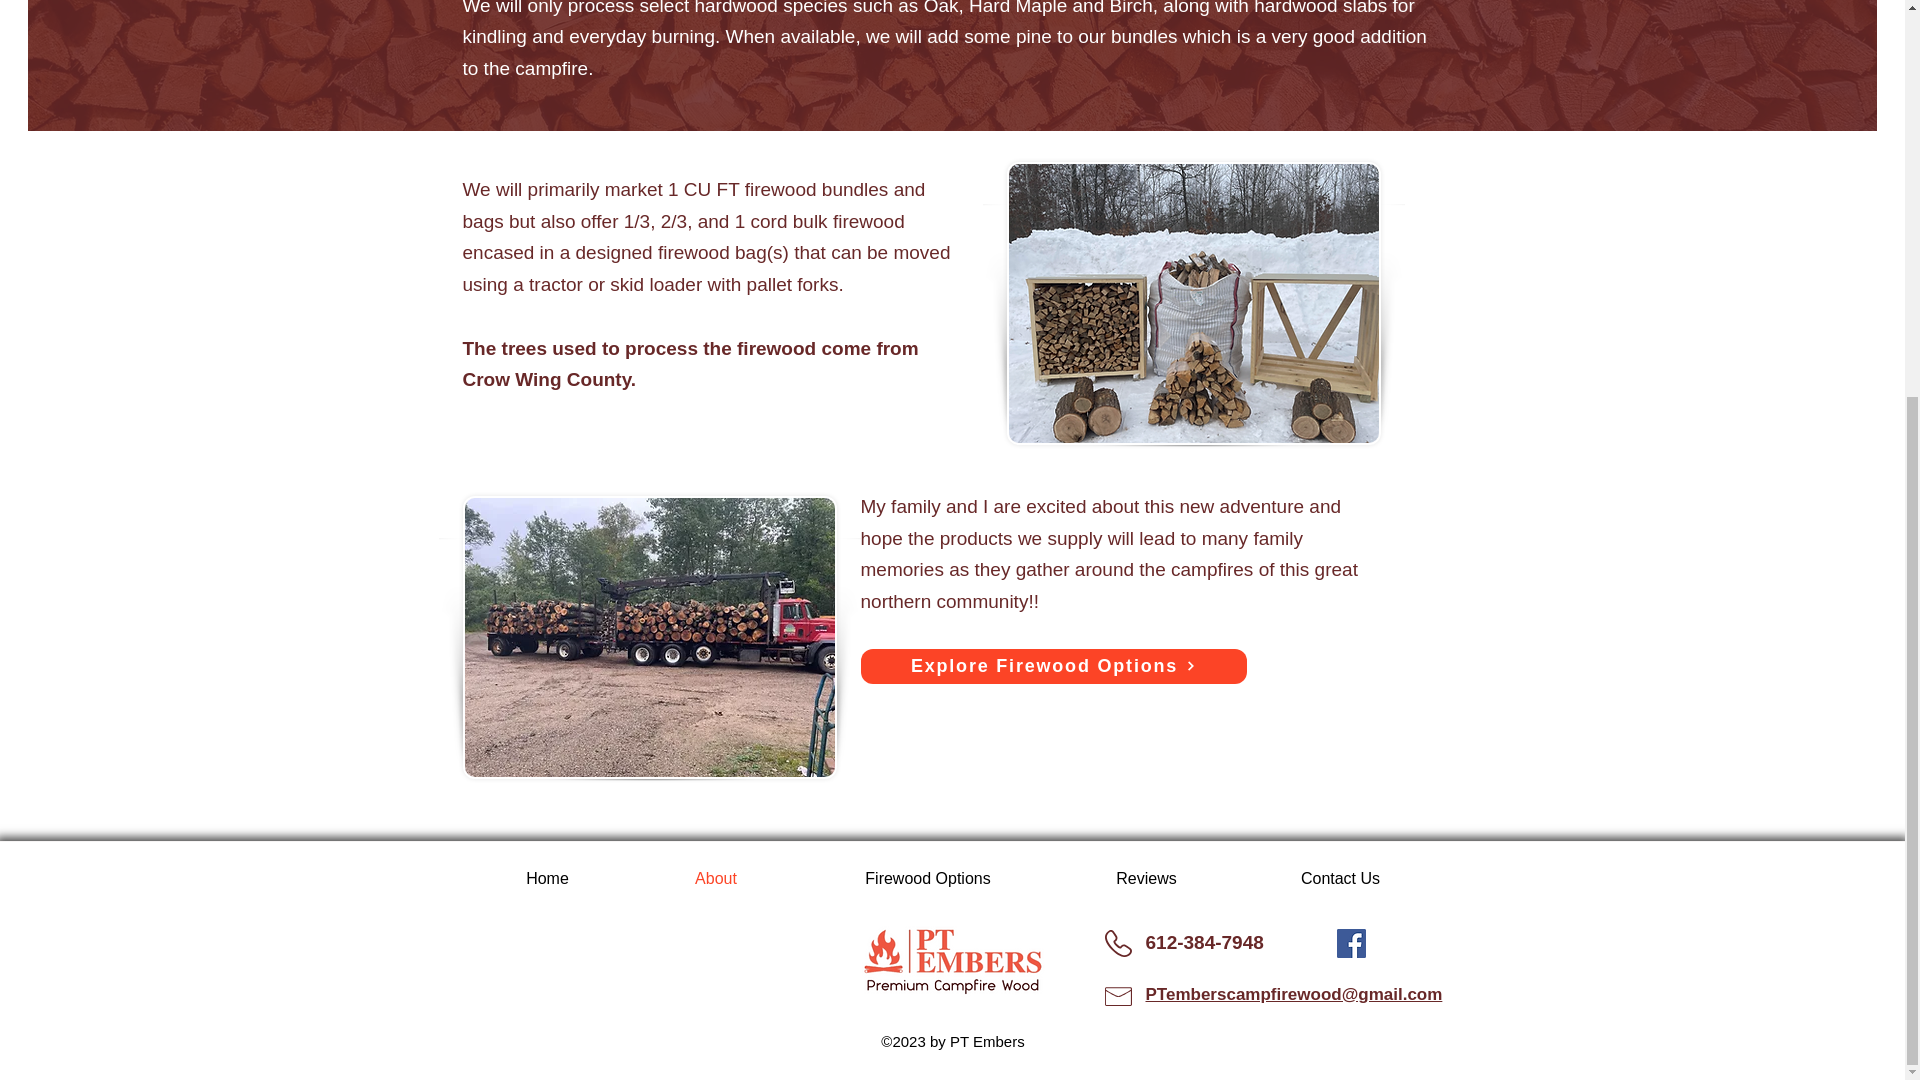 The height and width of the screenshot is (1080, 1920). I want to click on Contact Us, so click(1340, 878).